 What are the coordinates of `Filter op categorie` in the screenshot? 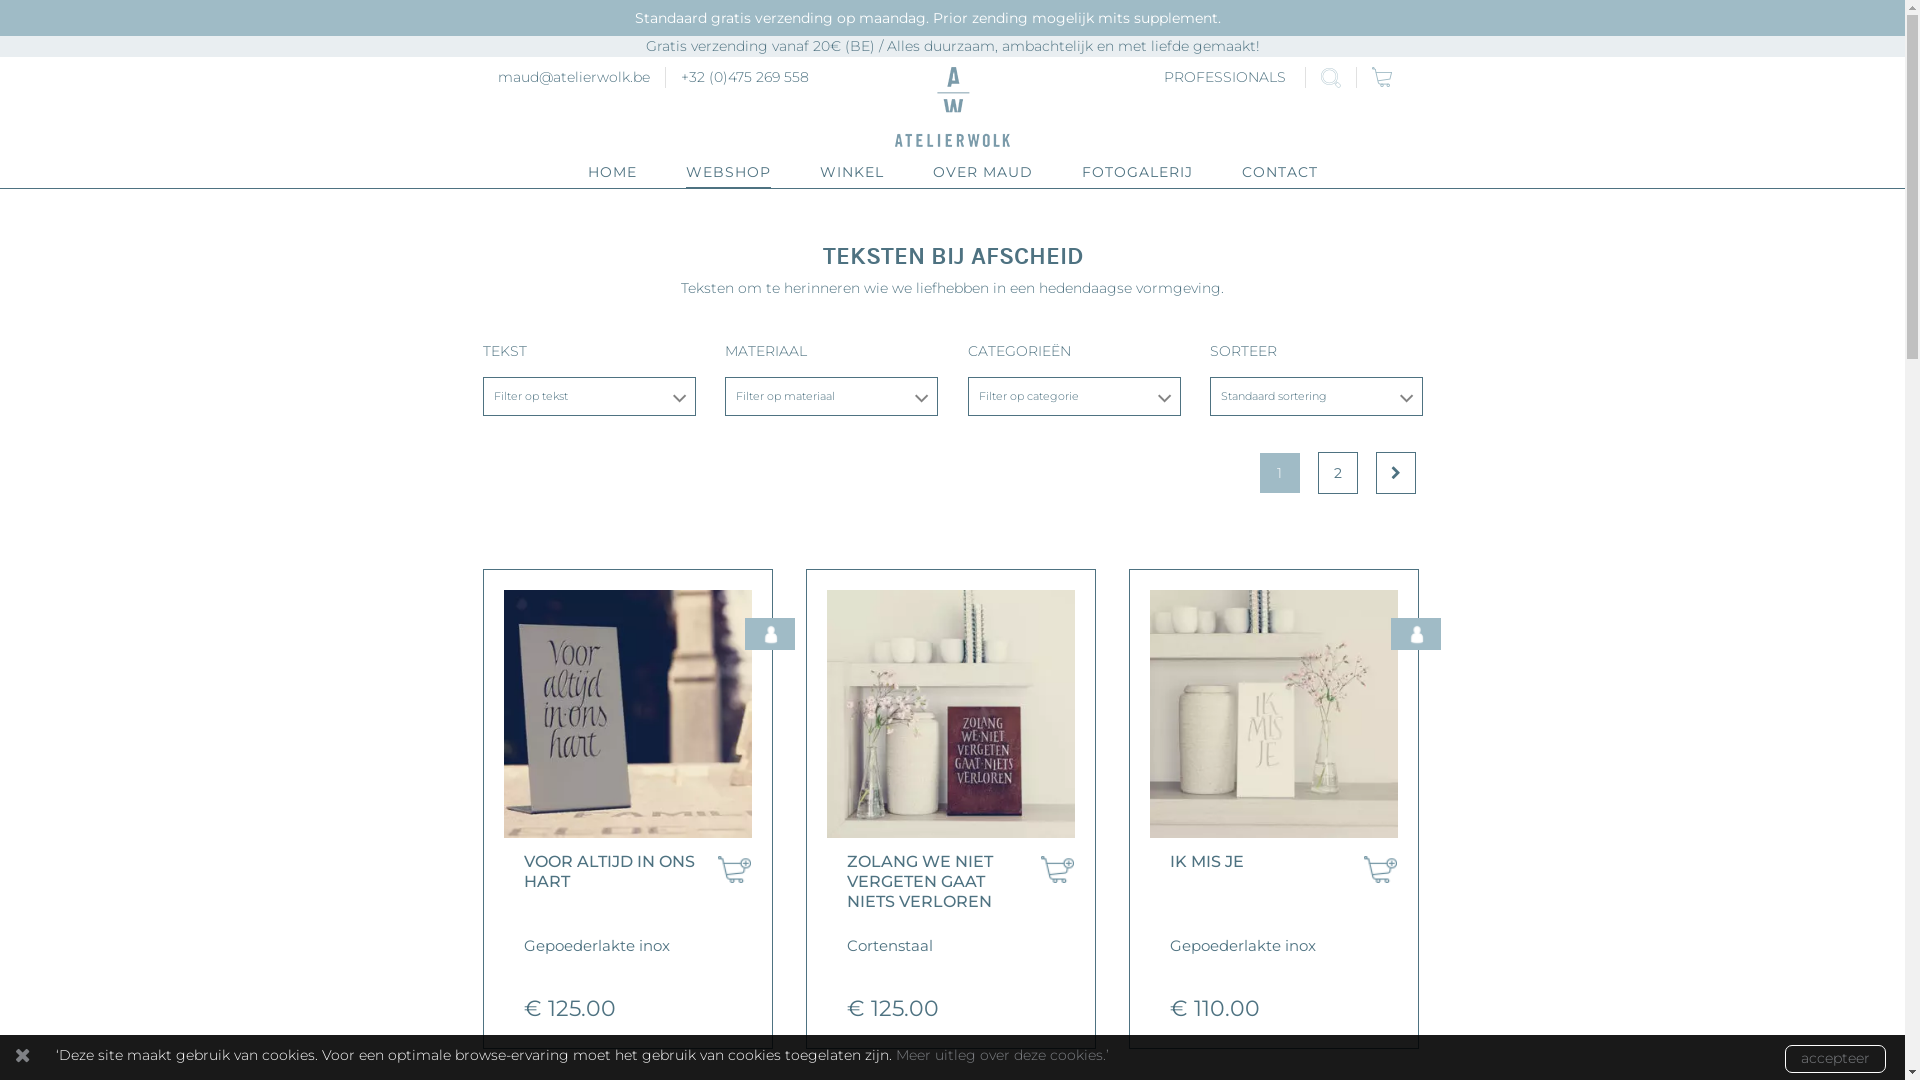 It's located at (1028, 396).